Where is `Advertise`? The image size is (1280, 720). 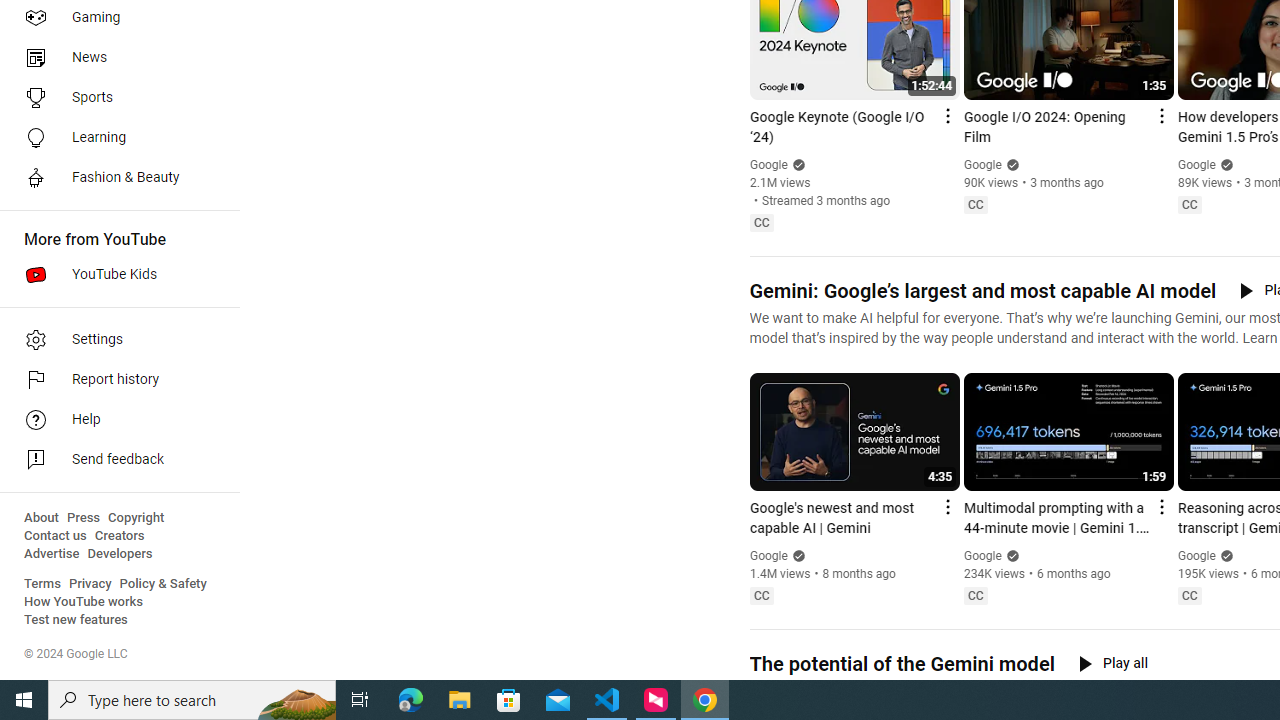
Advertise is located at coordinates (52, 554).